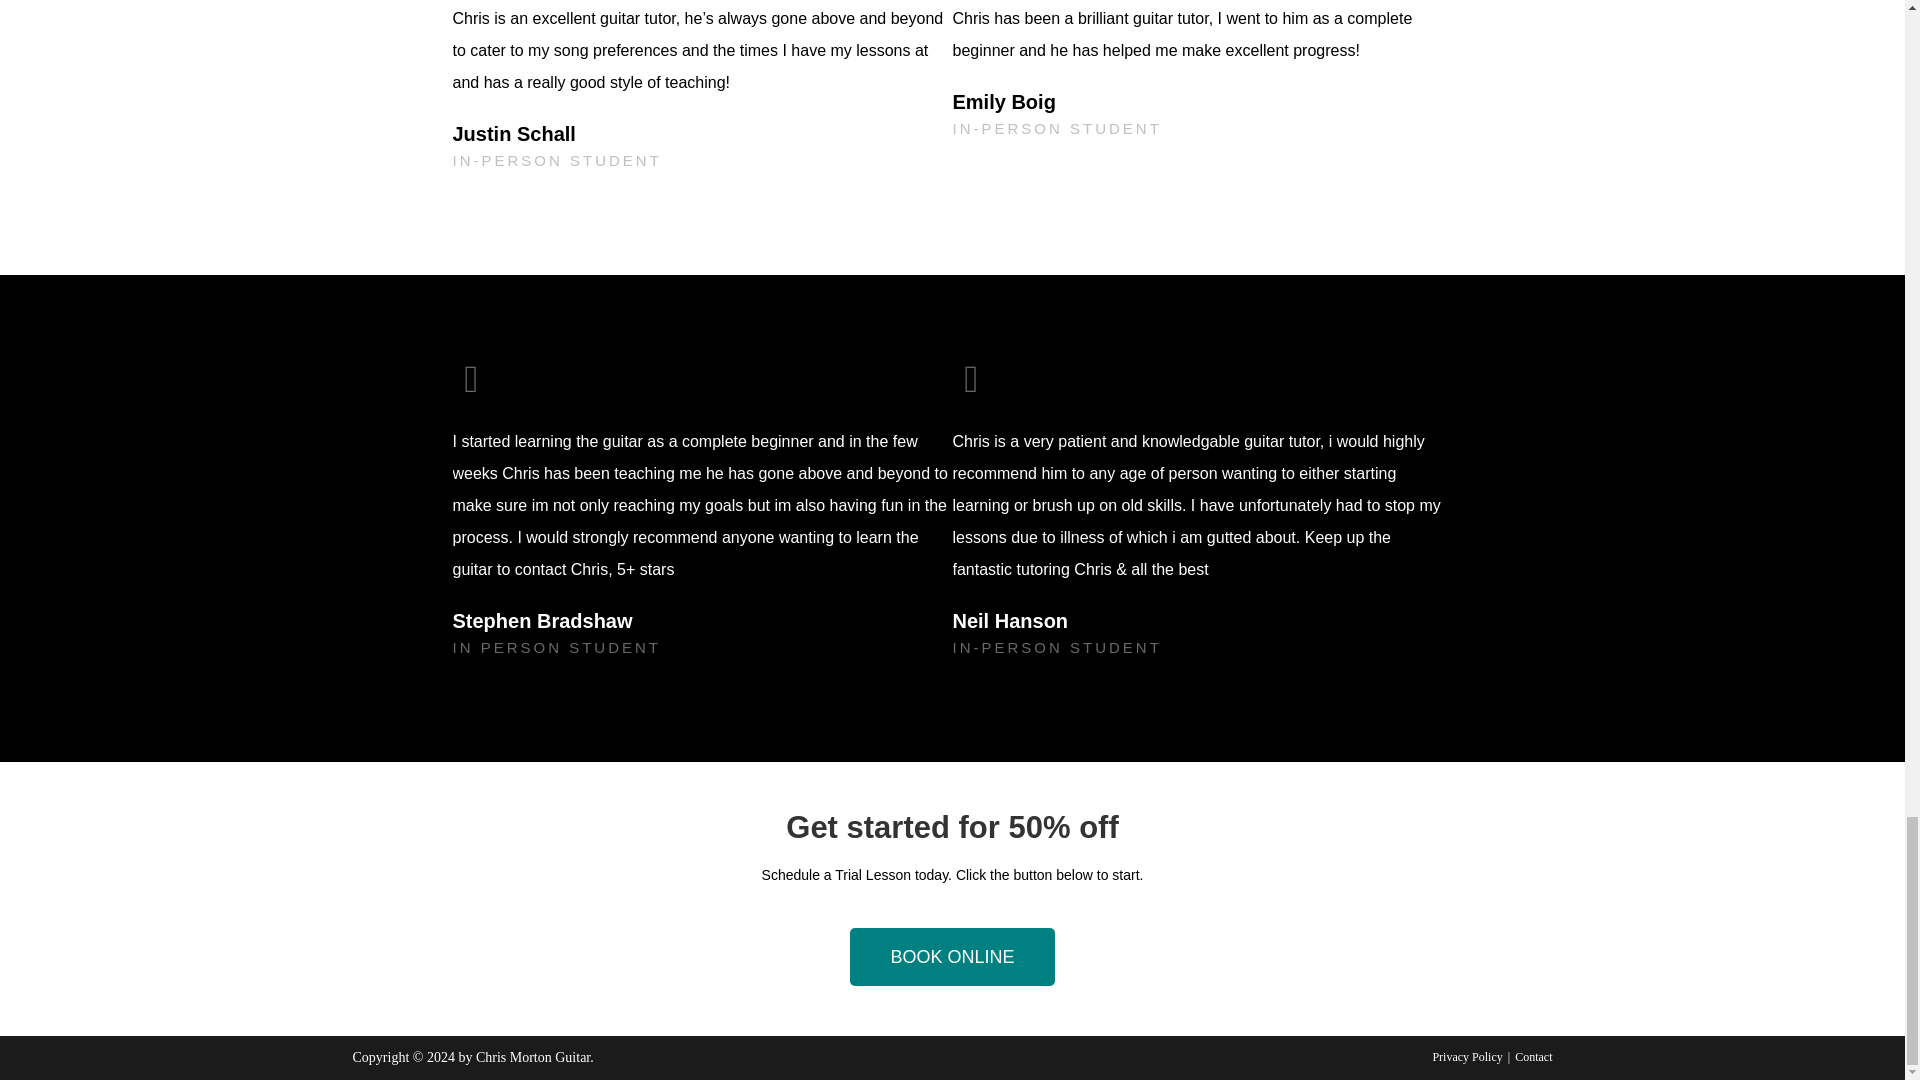 This screenshot has height=1080, width=1920. What do you see at coordinates (556, 620) in the screenshot?
I see `Stephen Bradshaw` at bounding box center [556, 620].